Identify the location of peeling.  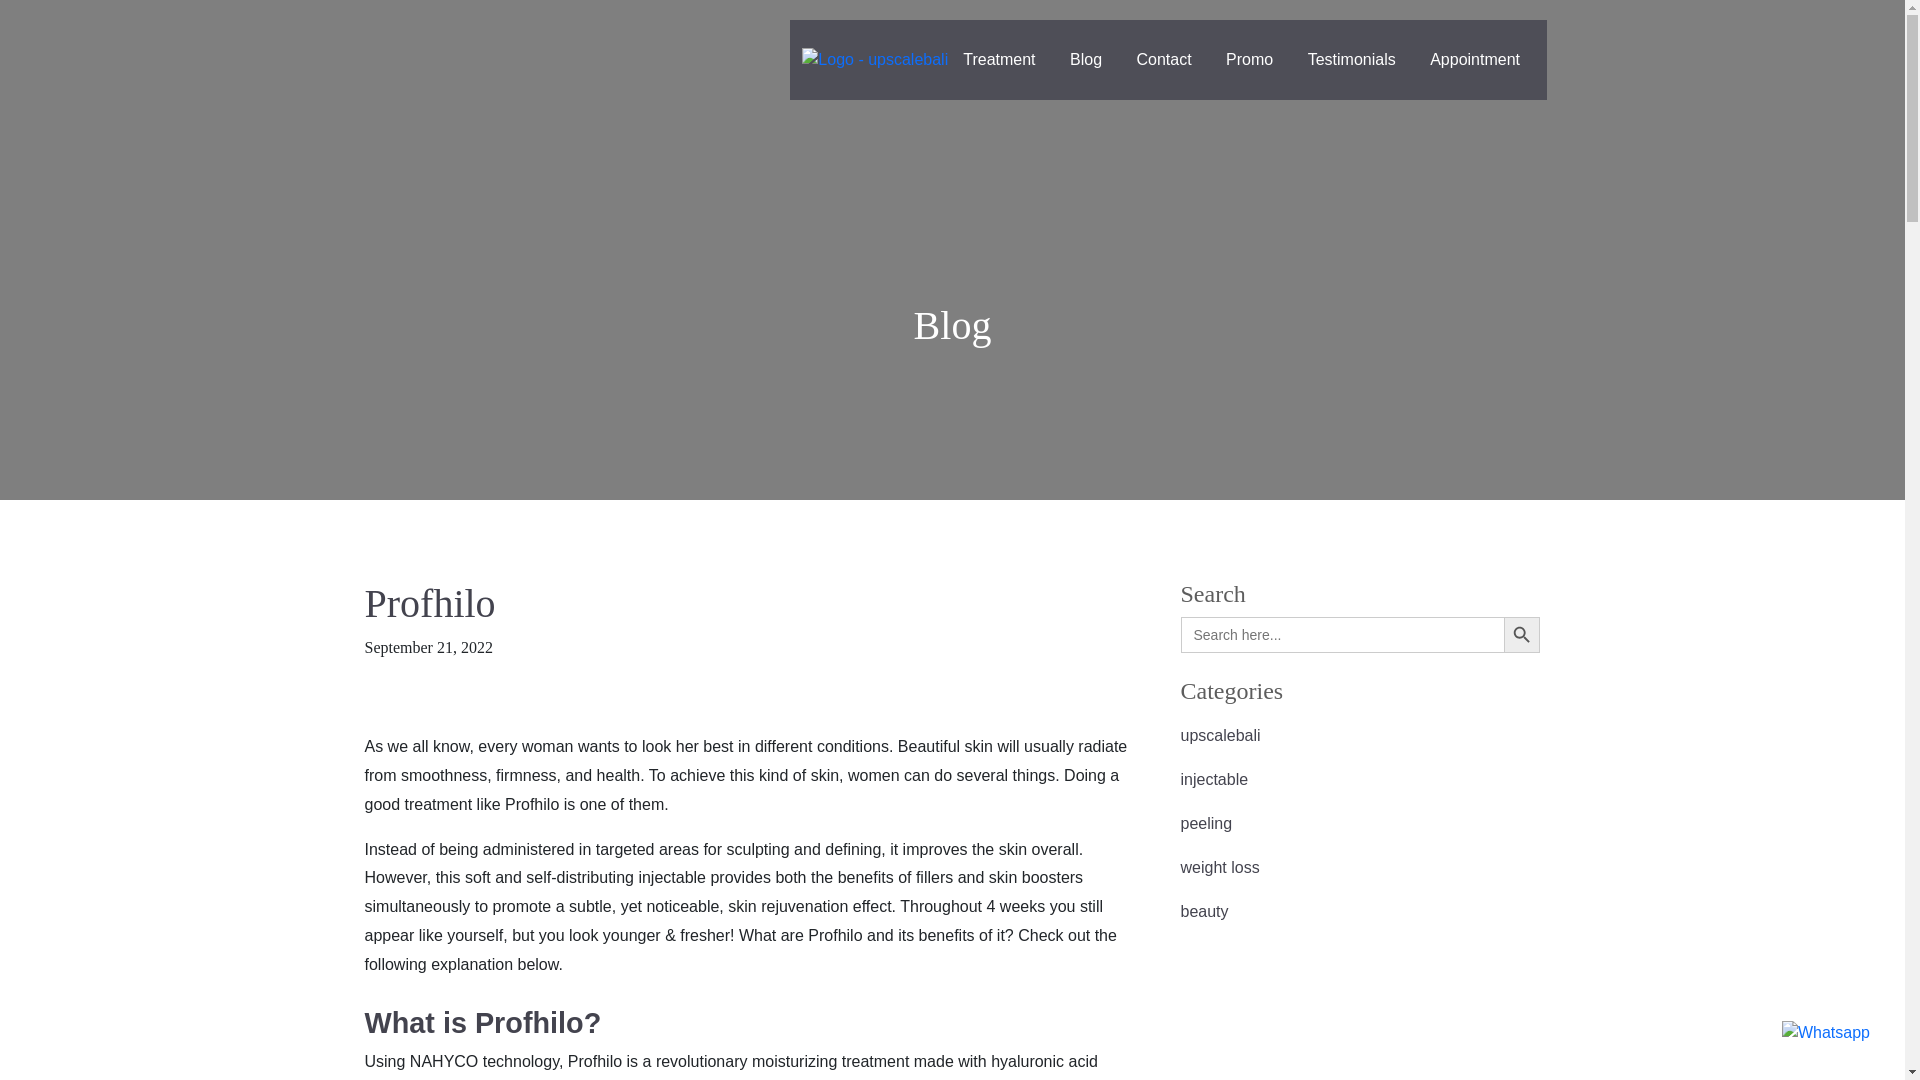
(1360, 824).